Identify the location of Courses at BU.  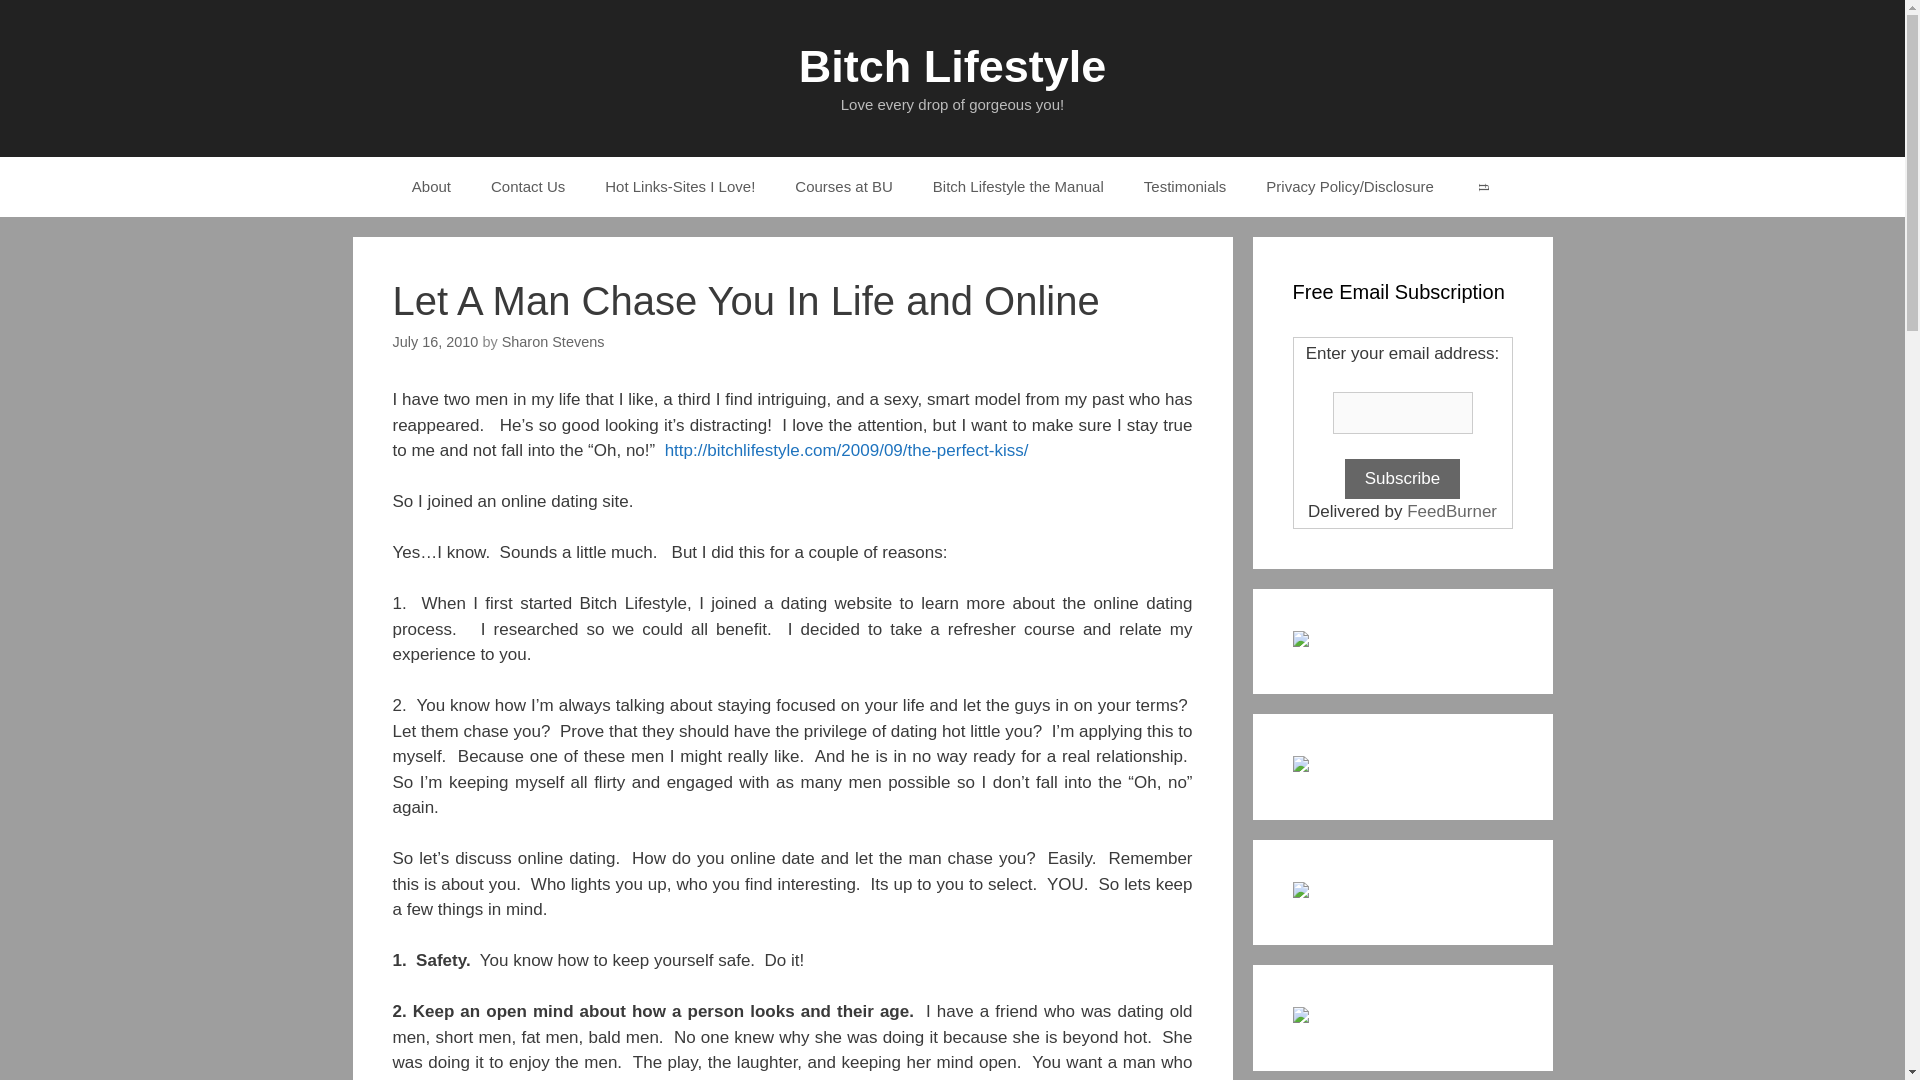
(844, 186).